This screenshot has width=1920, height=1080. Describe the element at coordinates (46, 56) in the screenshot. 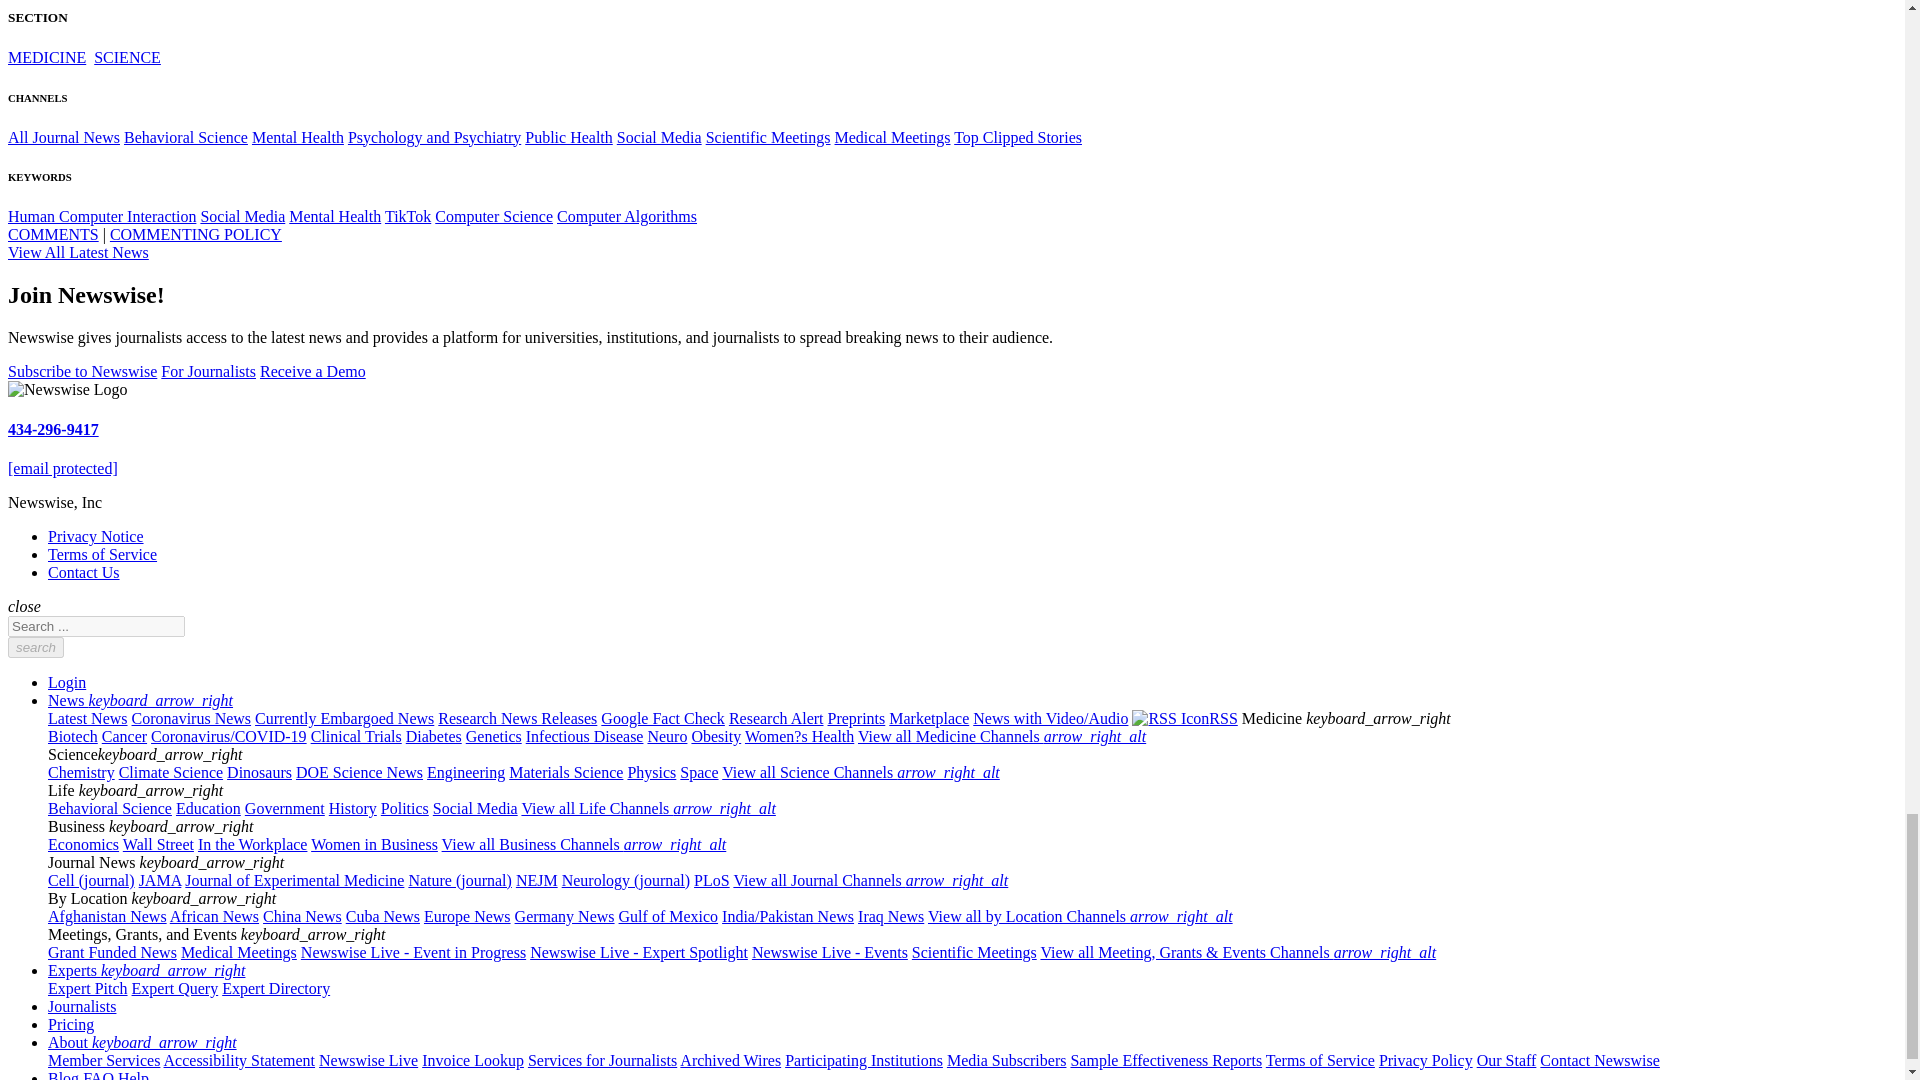

I see `Show all articles in this channel` at that location.